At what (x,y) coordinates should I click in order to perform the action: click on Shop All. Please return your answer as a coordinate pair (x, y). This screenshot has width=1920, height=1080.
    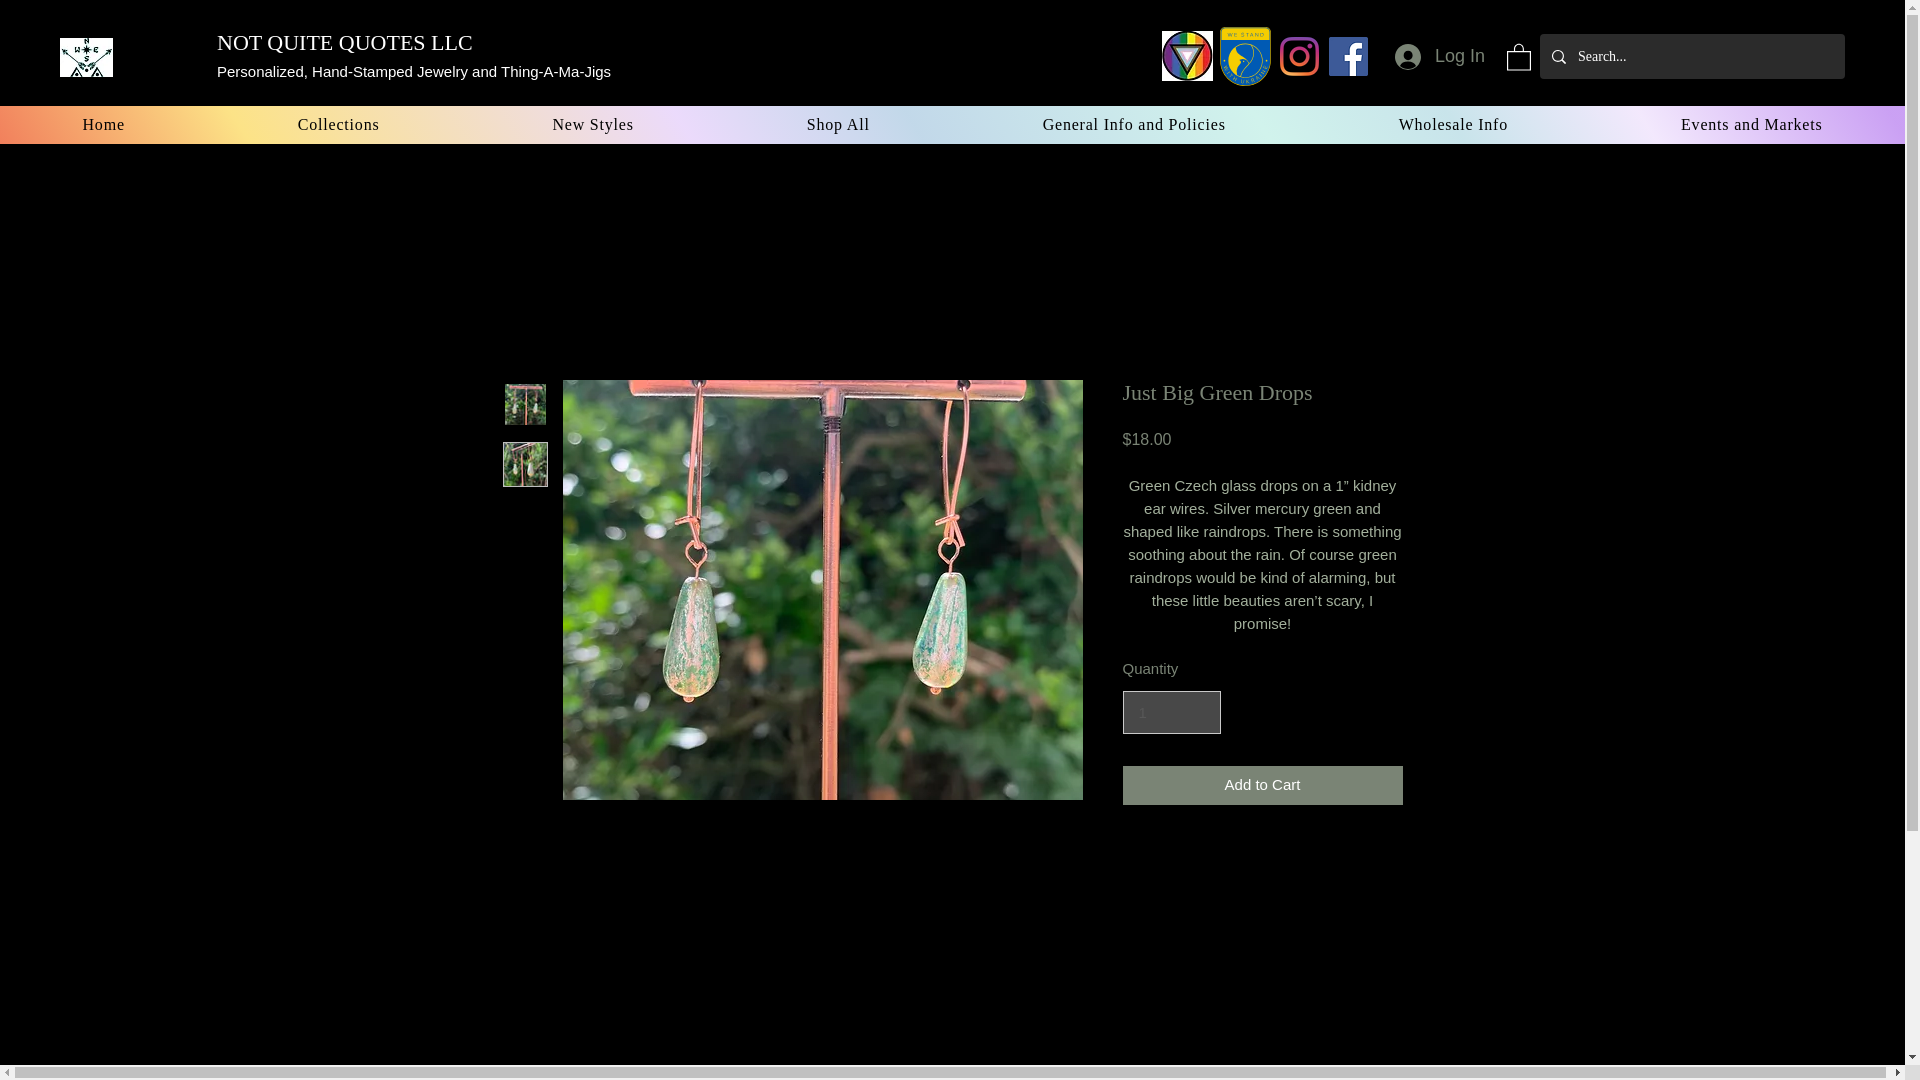
    Looking at the image, I should click on (838, 124).